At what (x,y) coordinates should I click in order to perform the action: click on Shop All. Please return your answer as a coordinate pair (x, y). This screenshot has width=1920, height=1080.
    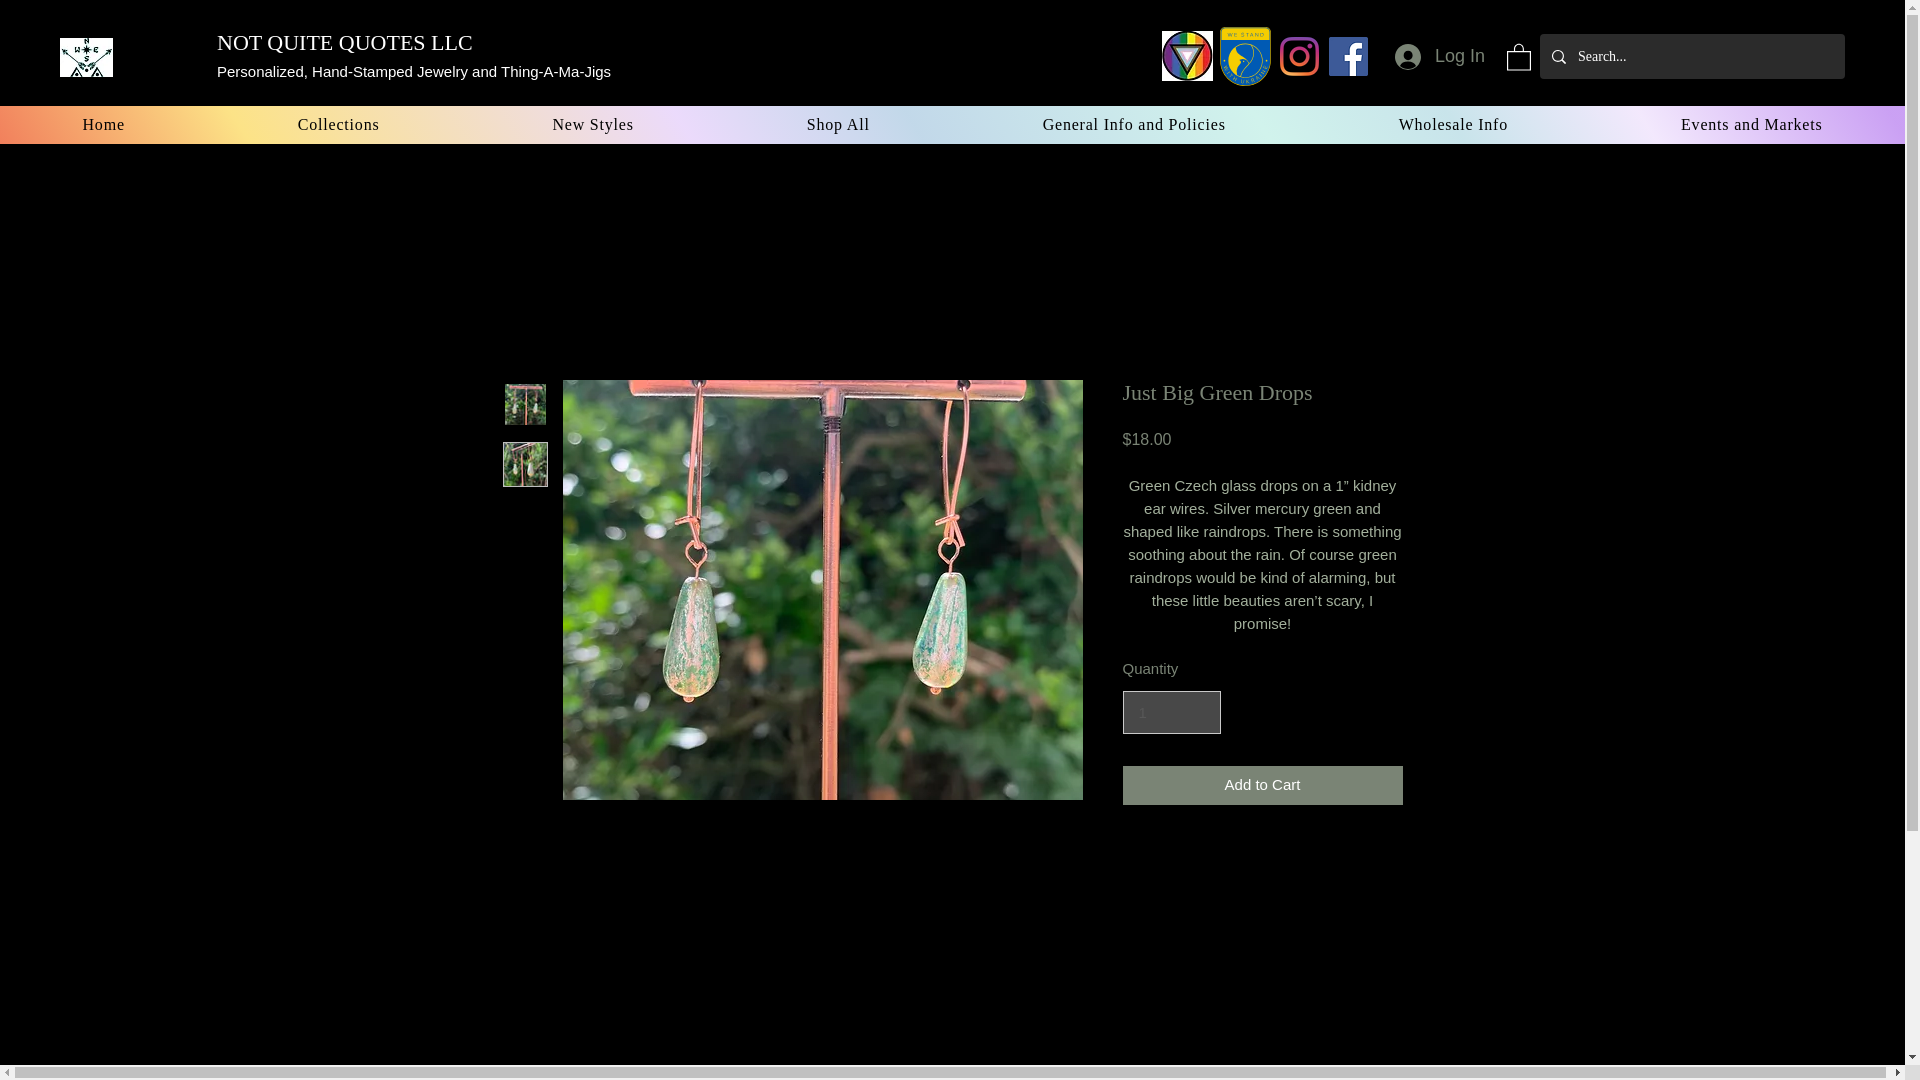
    Looking at the image, I should click on (838, 124).